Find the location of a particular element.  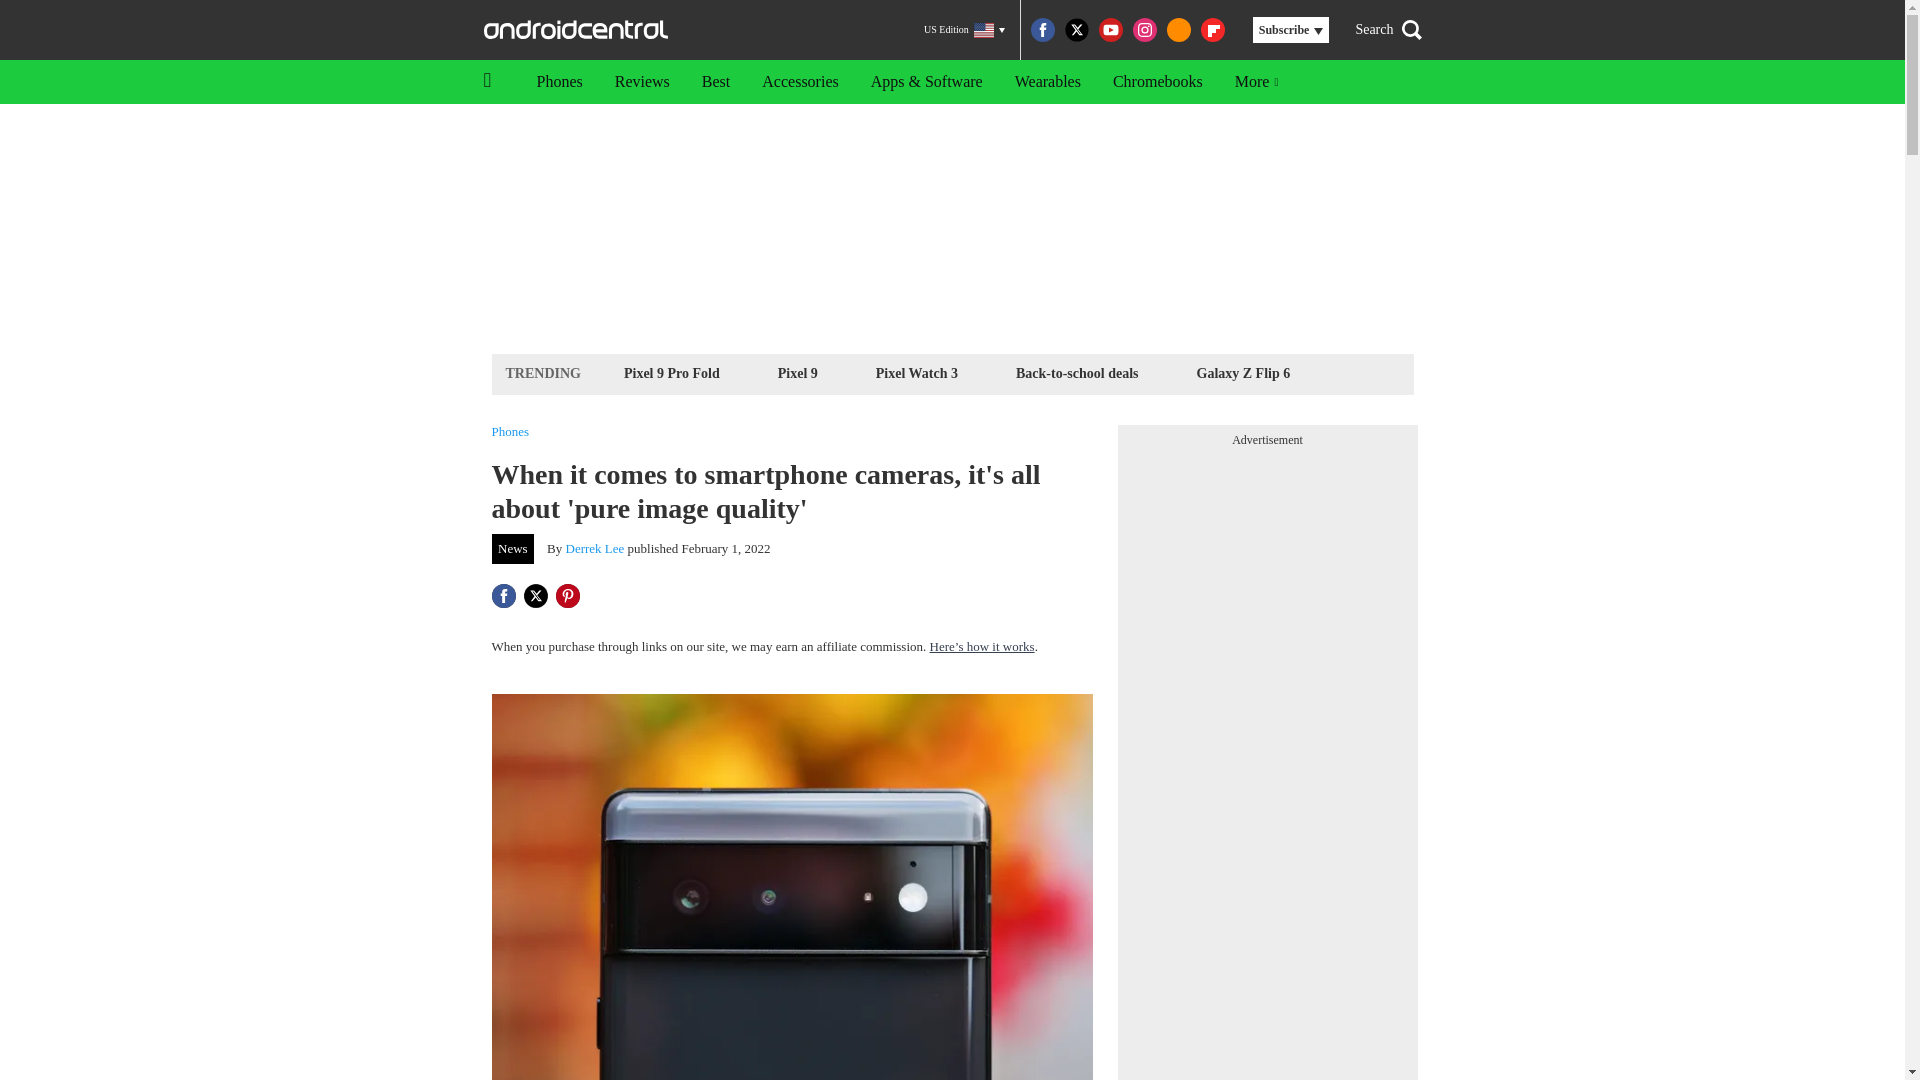

Back-to-school deals is located at coordinates (1078, 372).